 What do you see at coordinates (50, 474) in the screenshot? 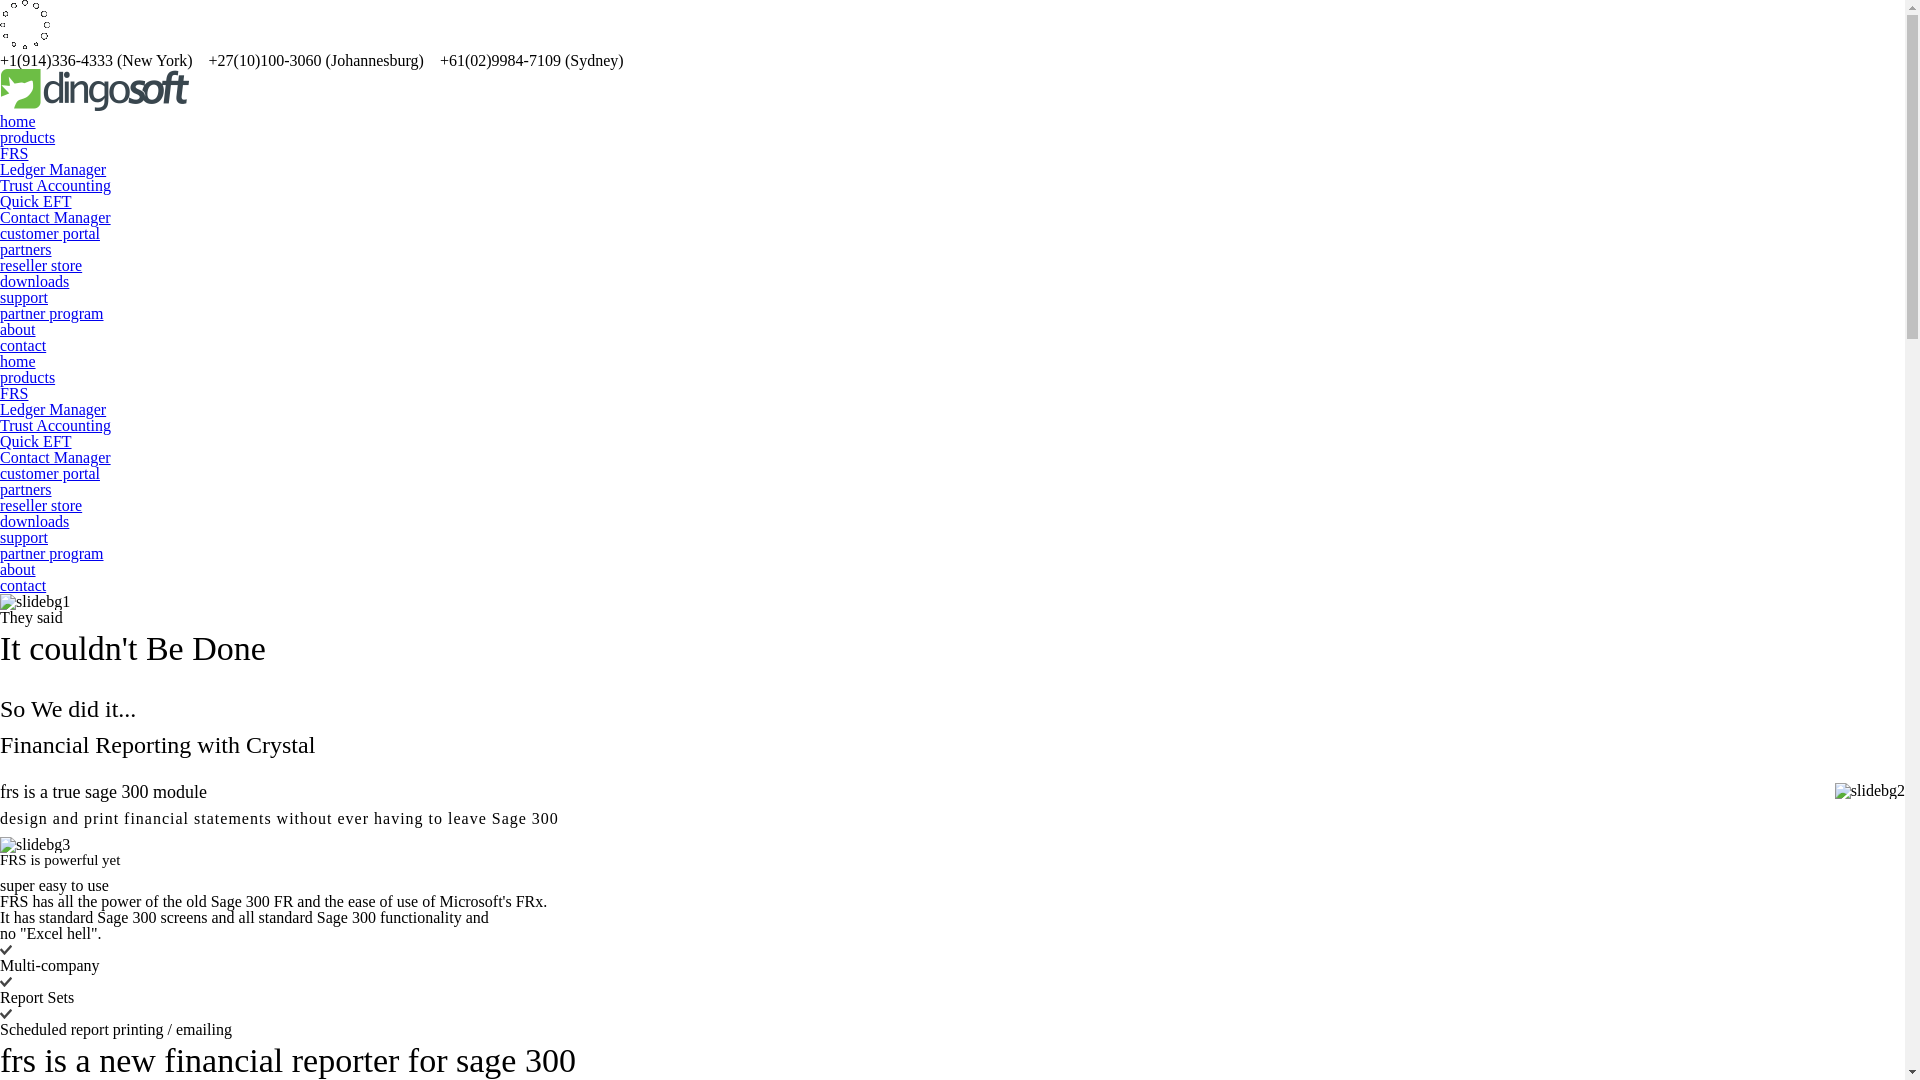
I see `customer portal` at bounding box center [50, 474].